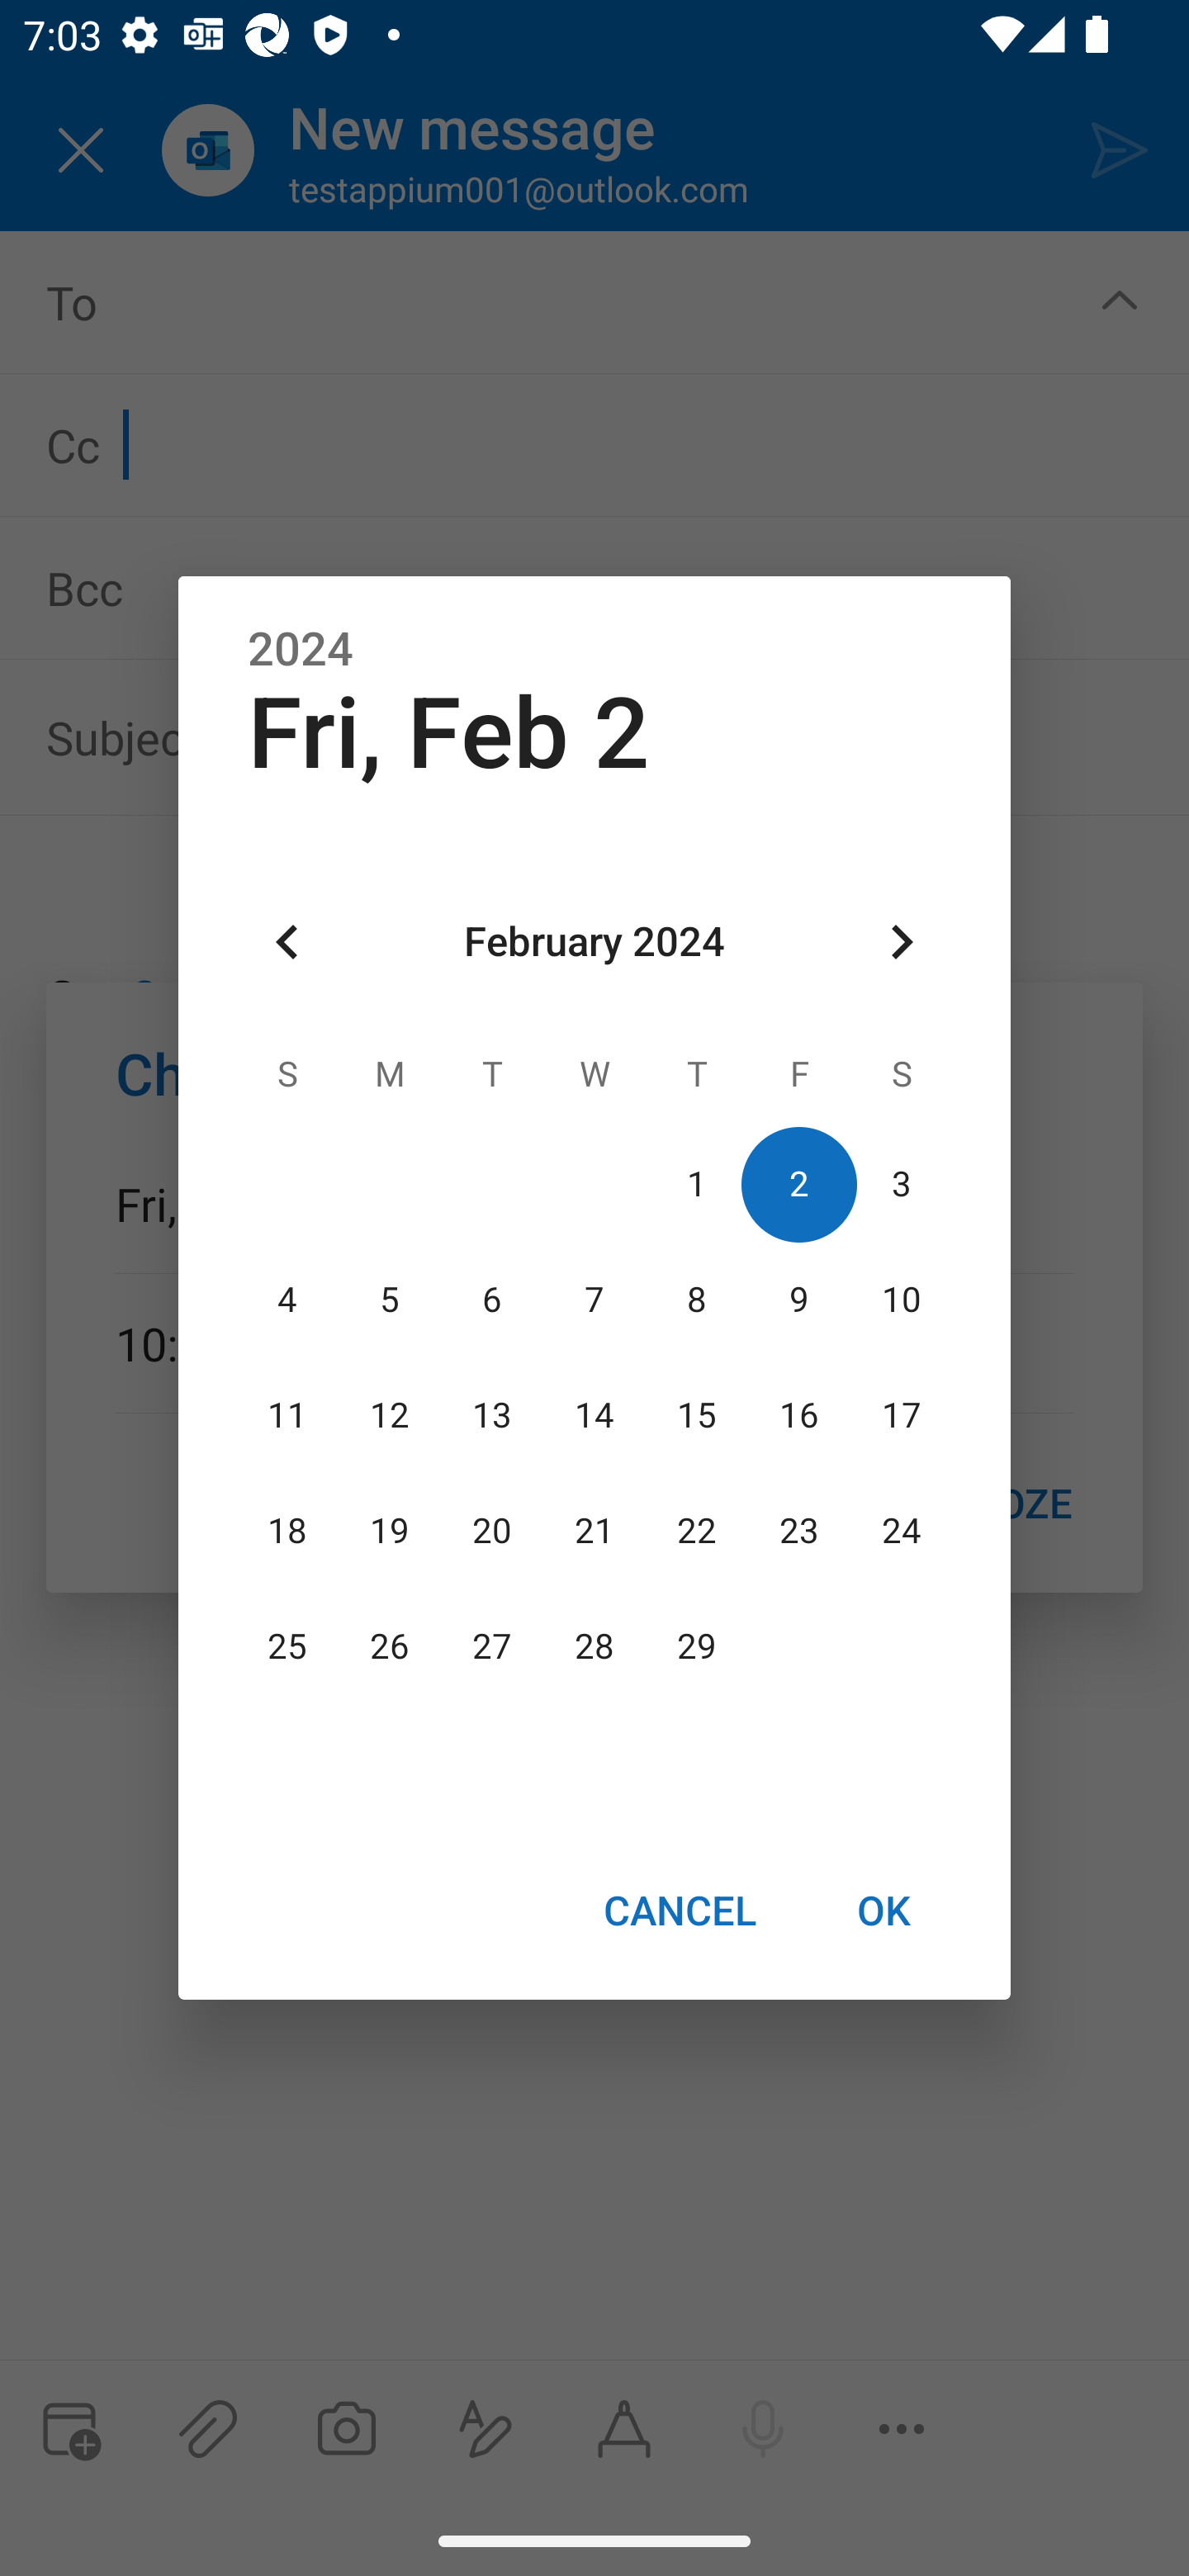  What do you see at coordinates (492, 1415) in the screenshot?
I see `13 13 February 2024` at bounding box center [492, 1415].